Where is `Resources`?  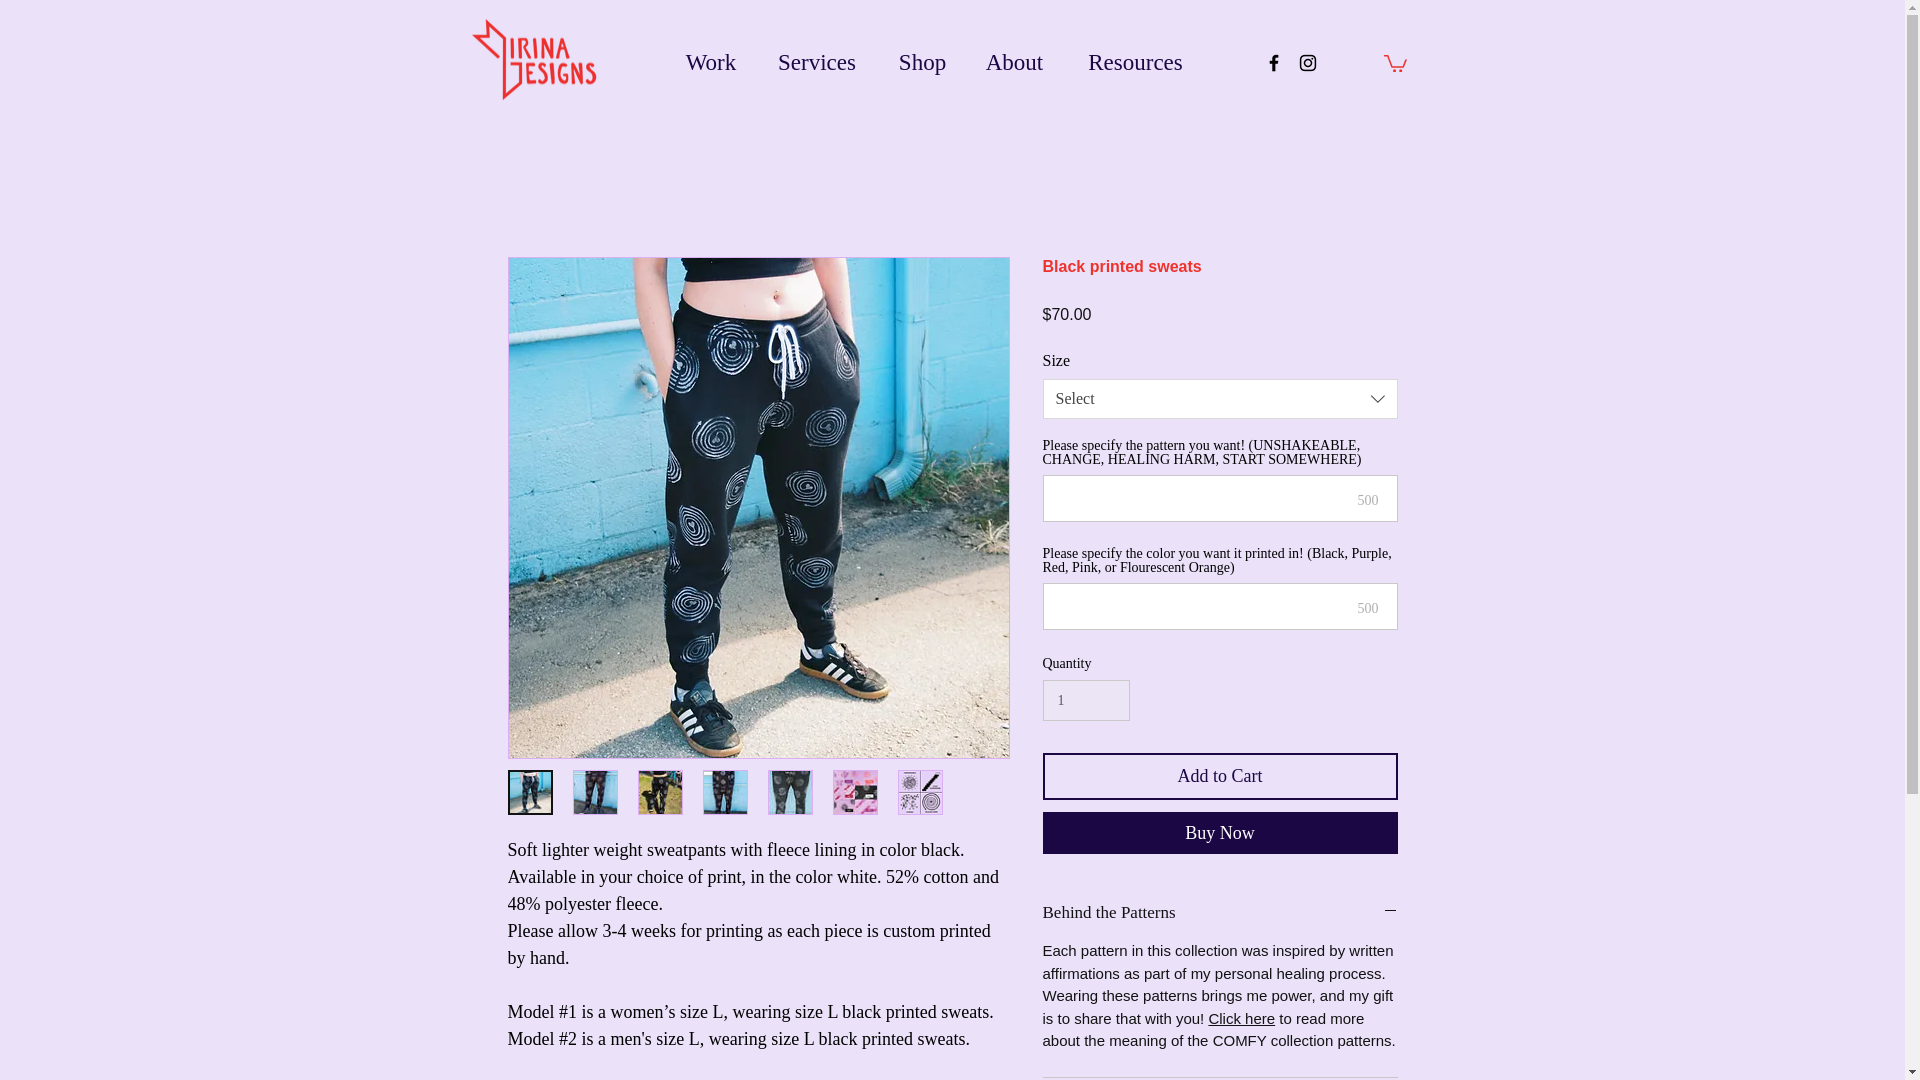
Resources is located at coordinates (1135, 62).